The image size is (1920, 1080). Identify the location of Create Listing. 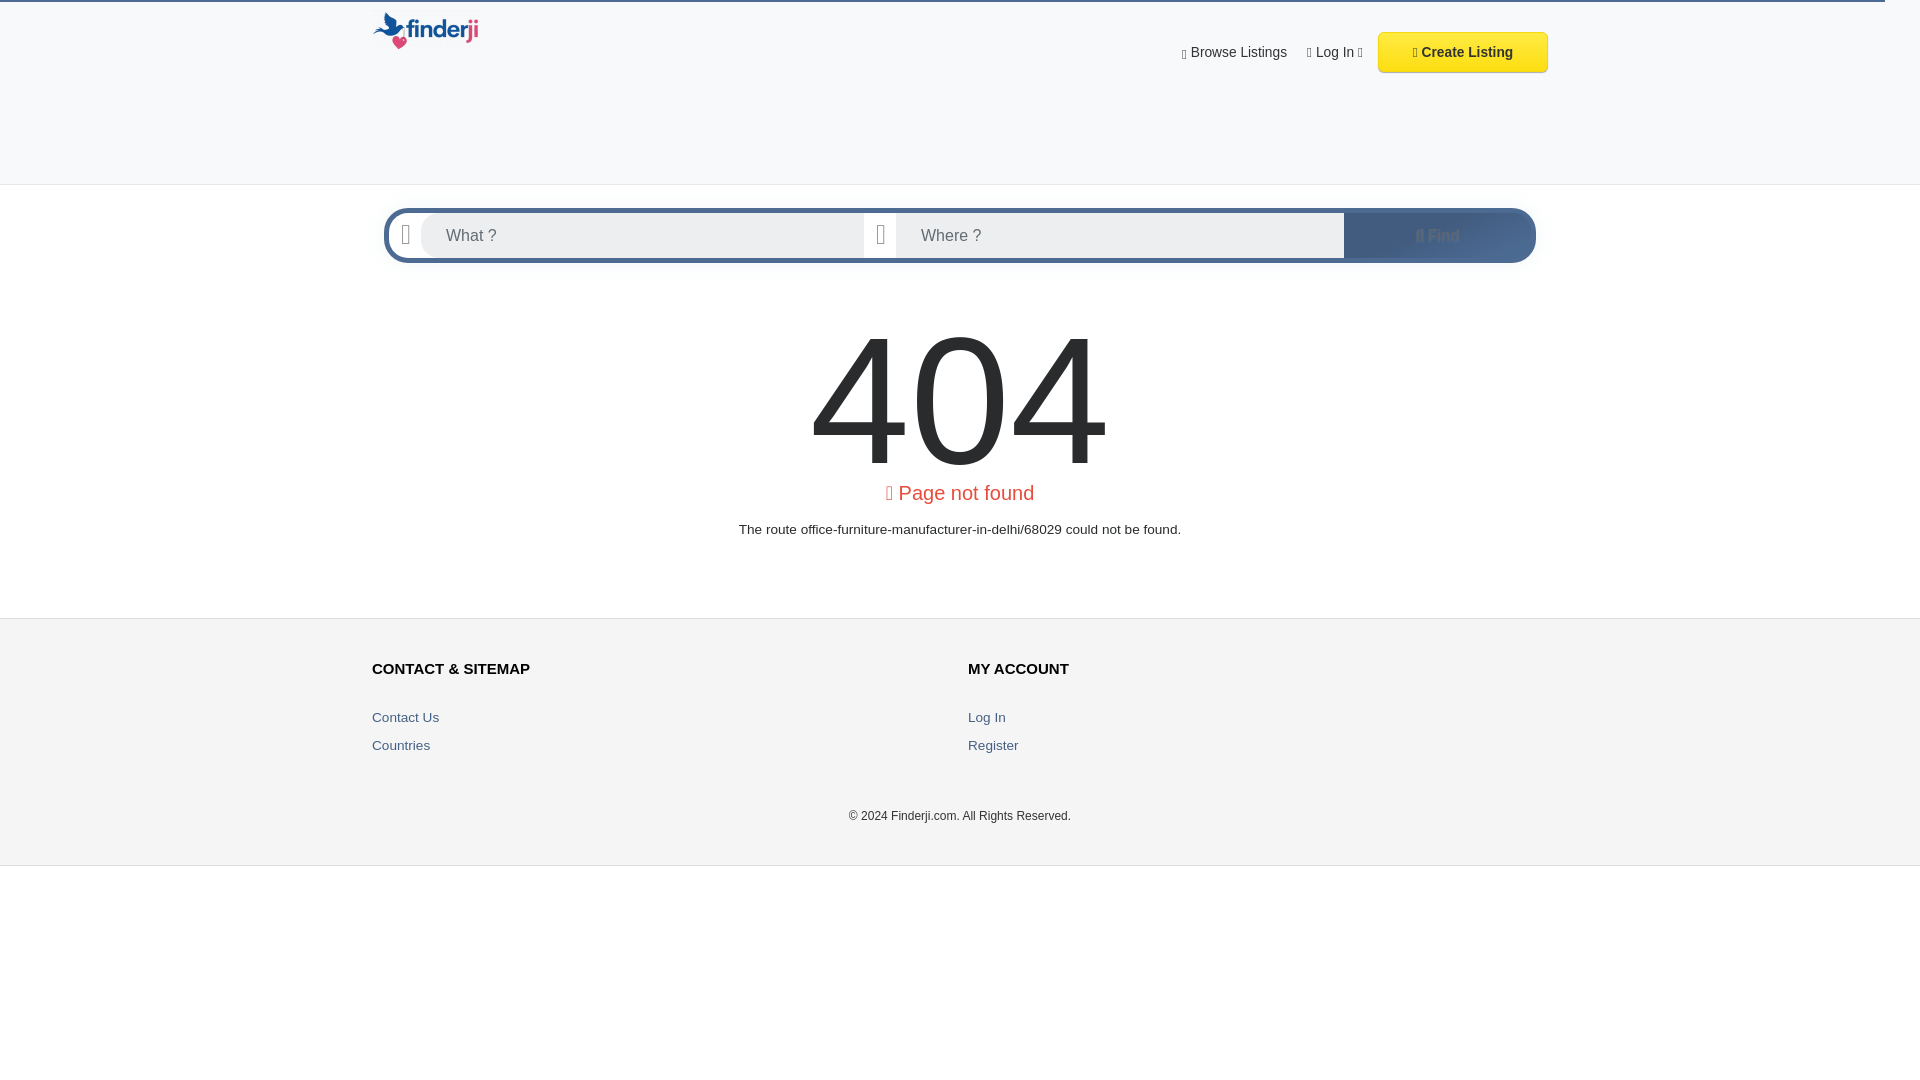
(1462, 52).